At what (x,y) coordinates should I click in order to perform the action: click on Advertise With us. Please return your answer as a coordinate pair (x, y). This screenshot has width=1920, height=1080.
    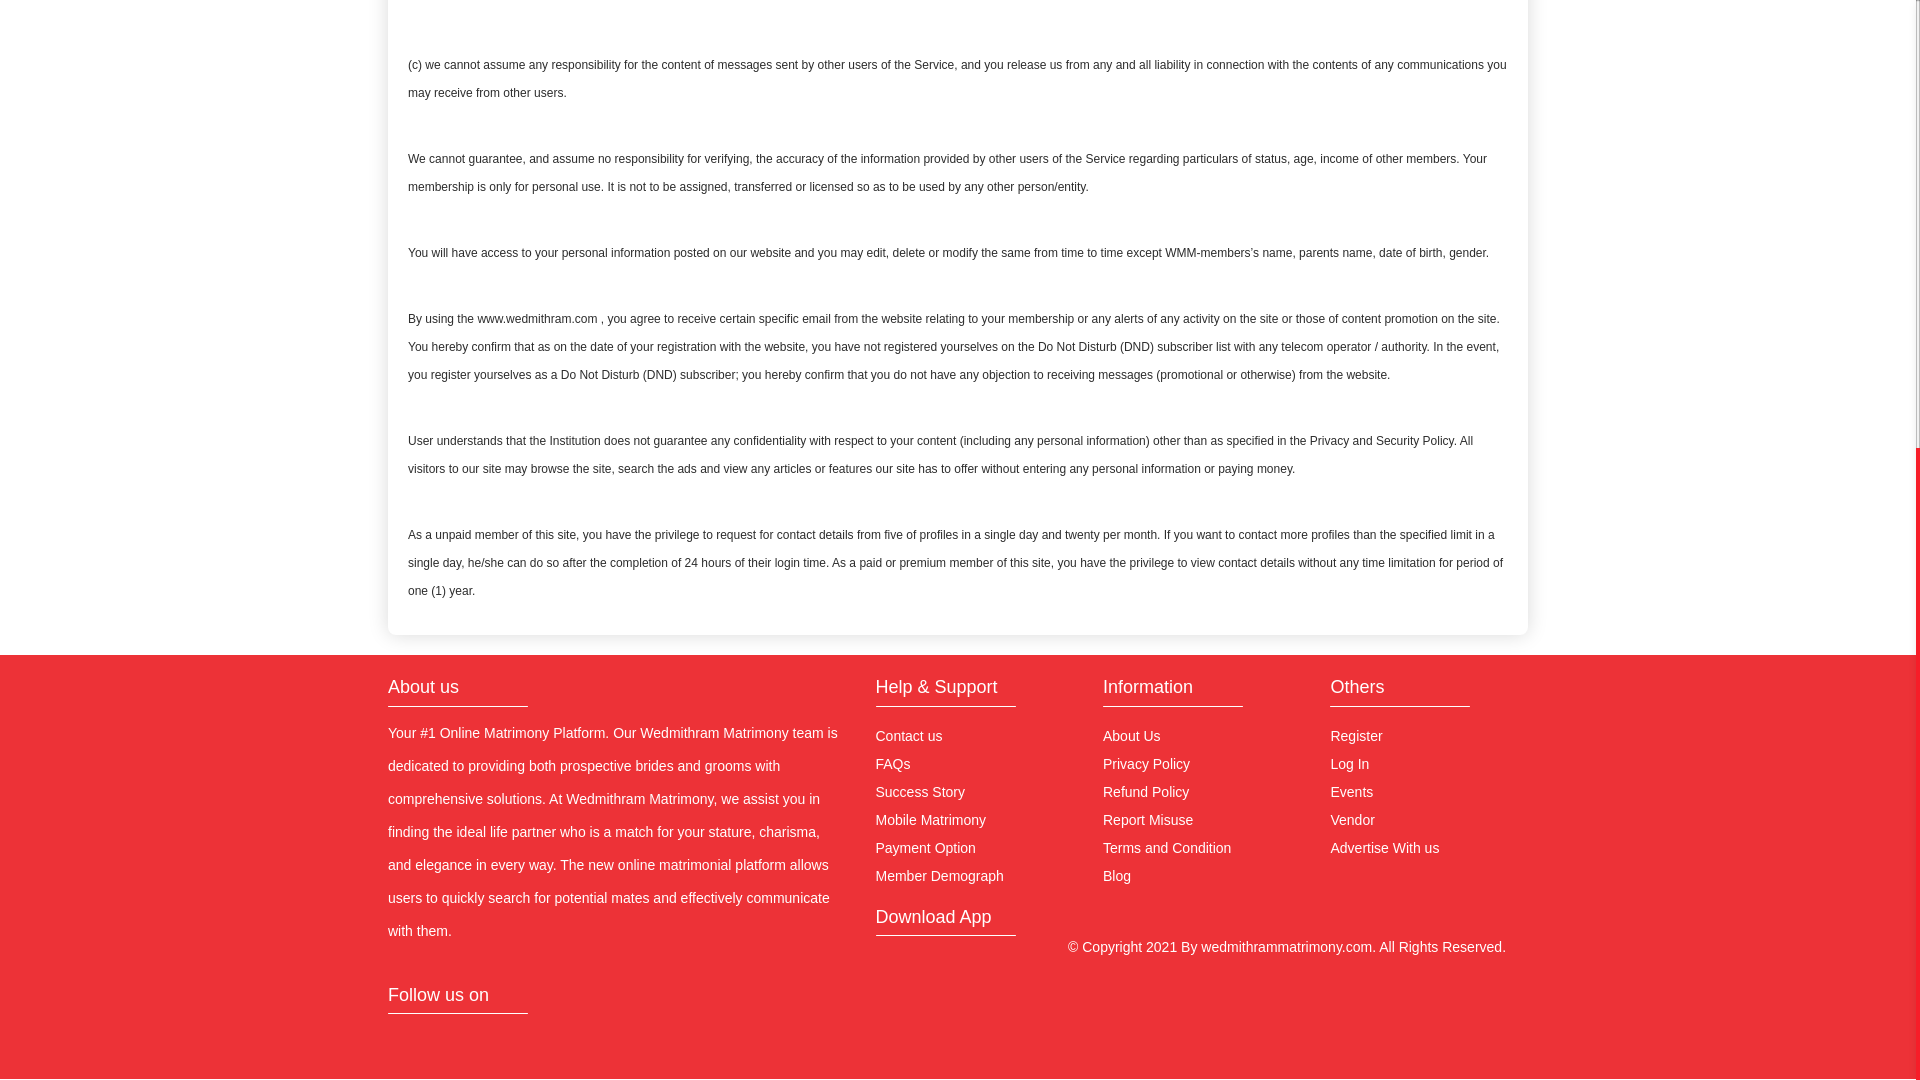
    Looking at the image, I should click on (1384, 848).